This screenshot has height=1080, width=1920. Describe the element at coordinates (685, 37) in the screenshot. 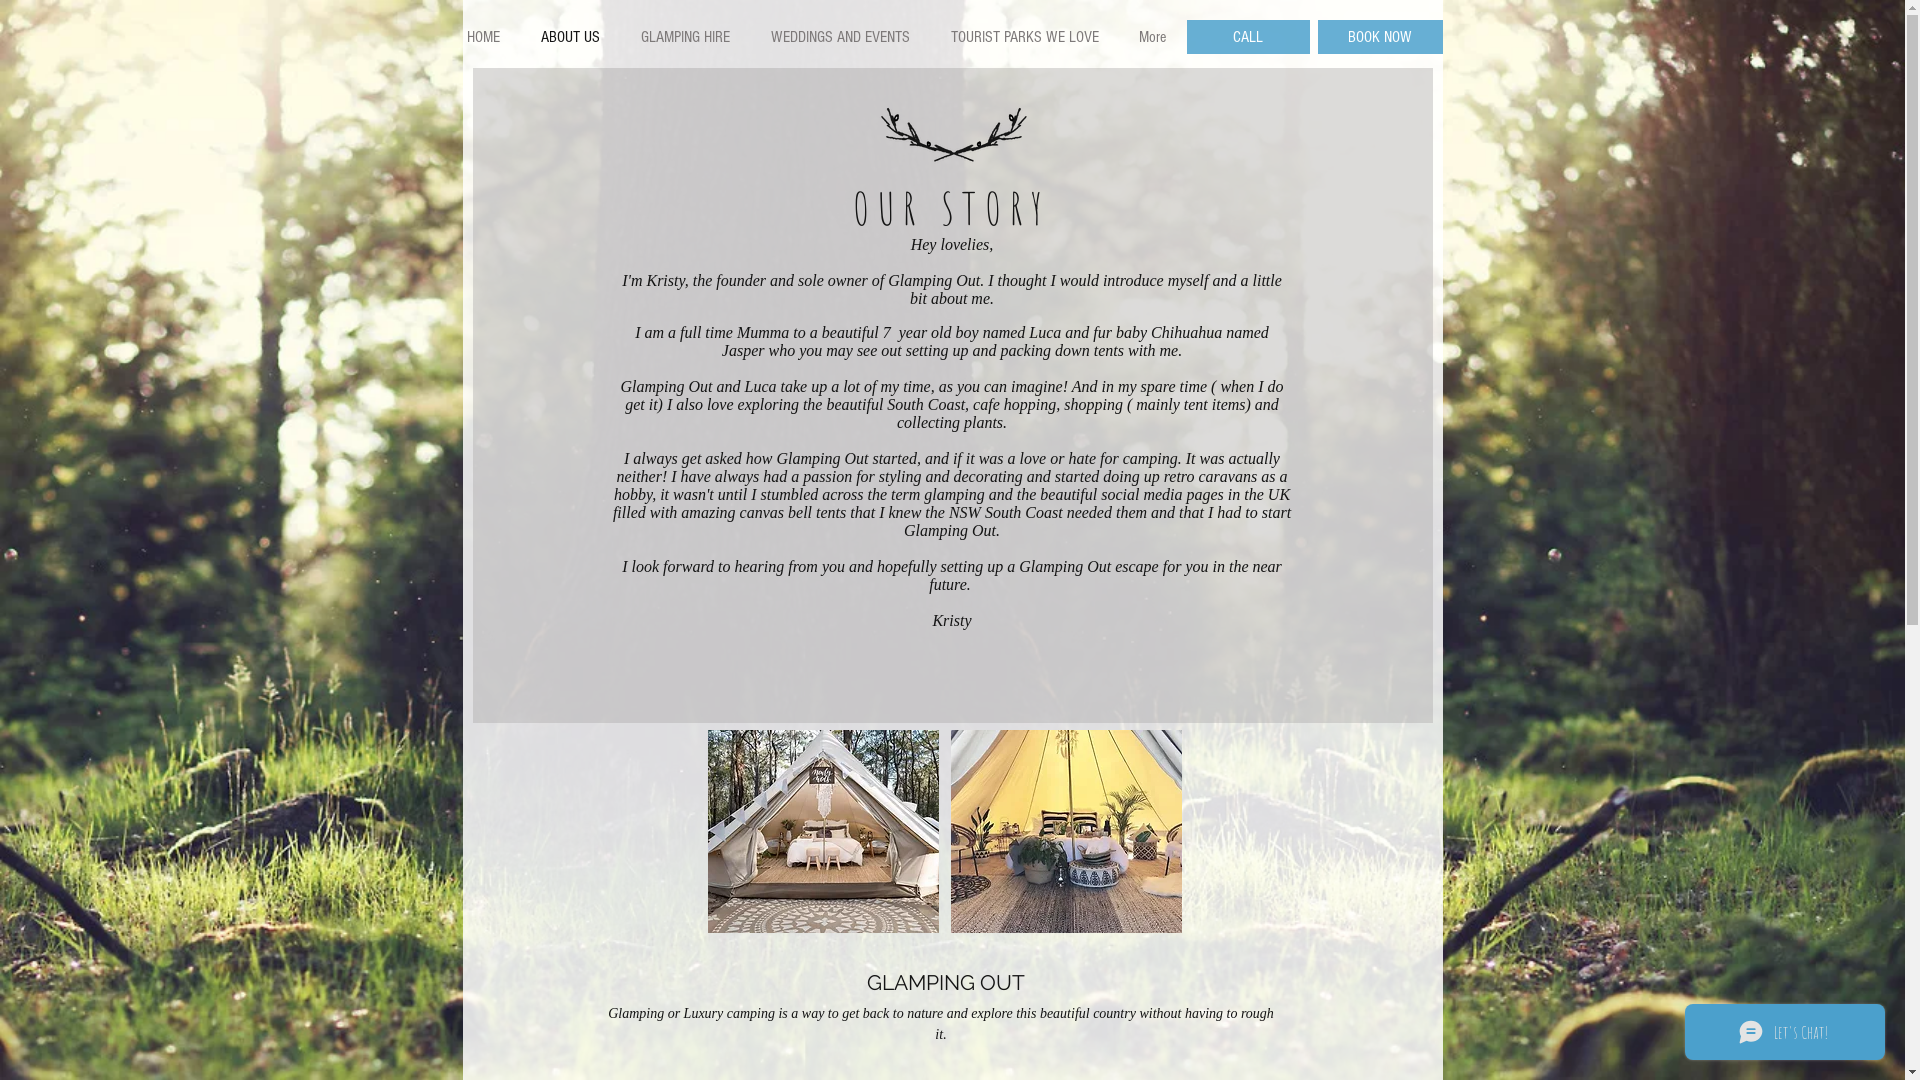

I see `GLAMPING HIRE` at that location.